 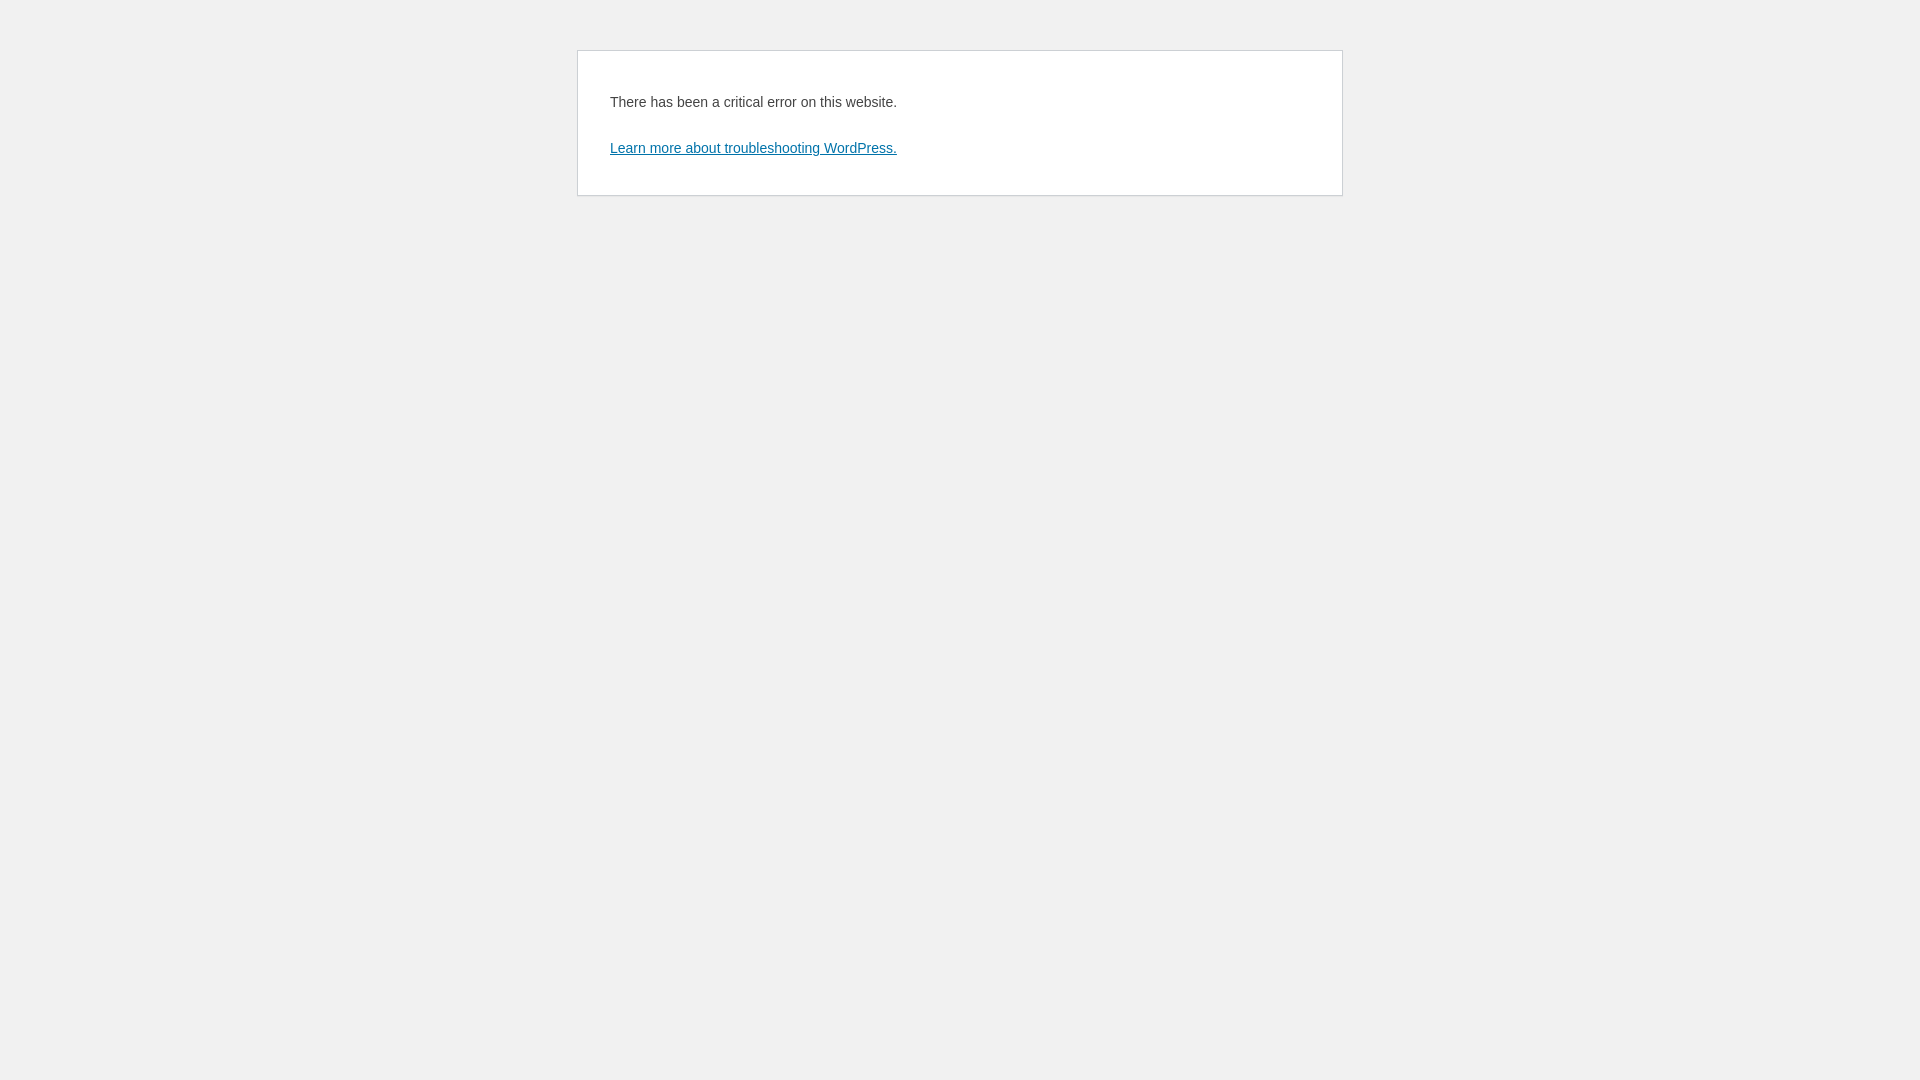 I want to click on Learn more about troubleshooting WordPress., so click(x=754, y=148).